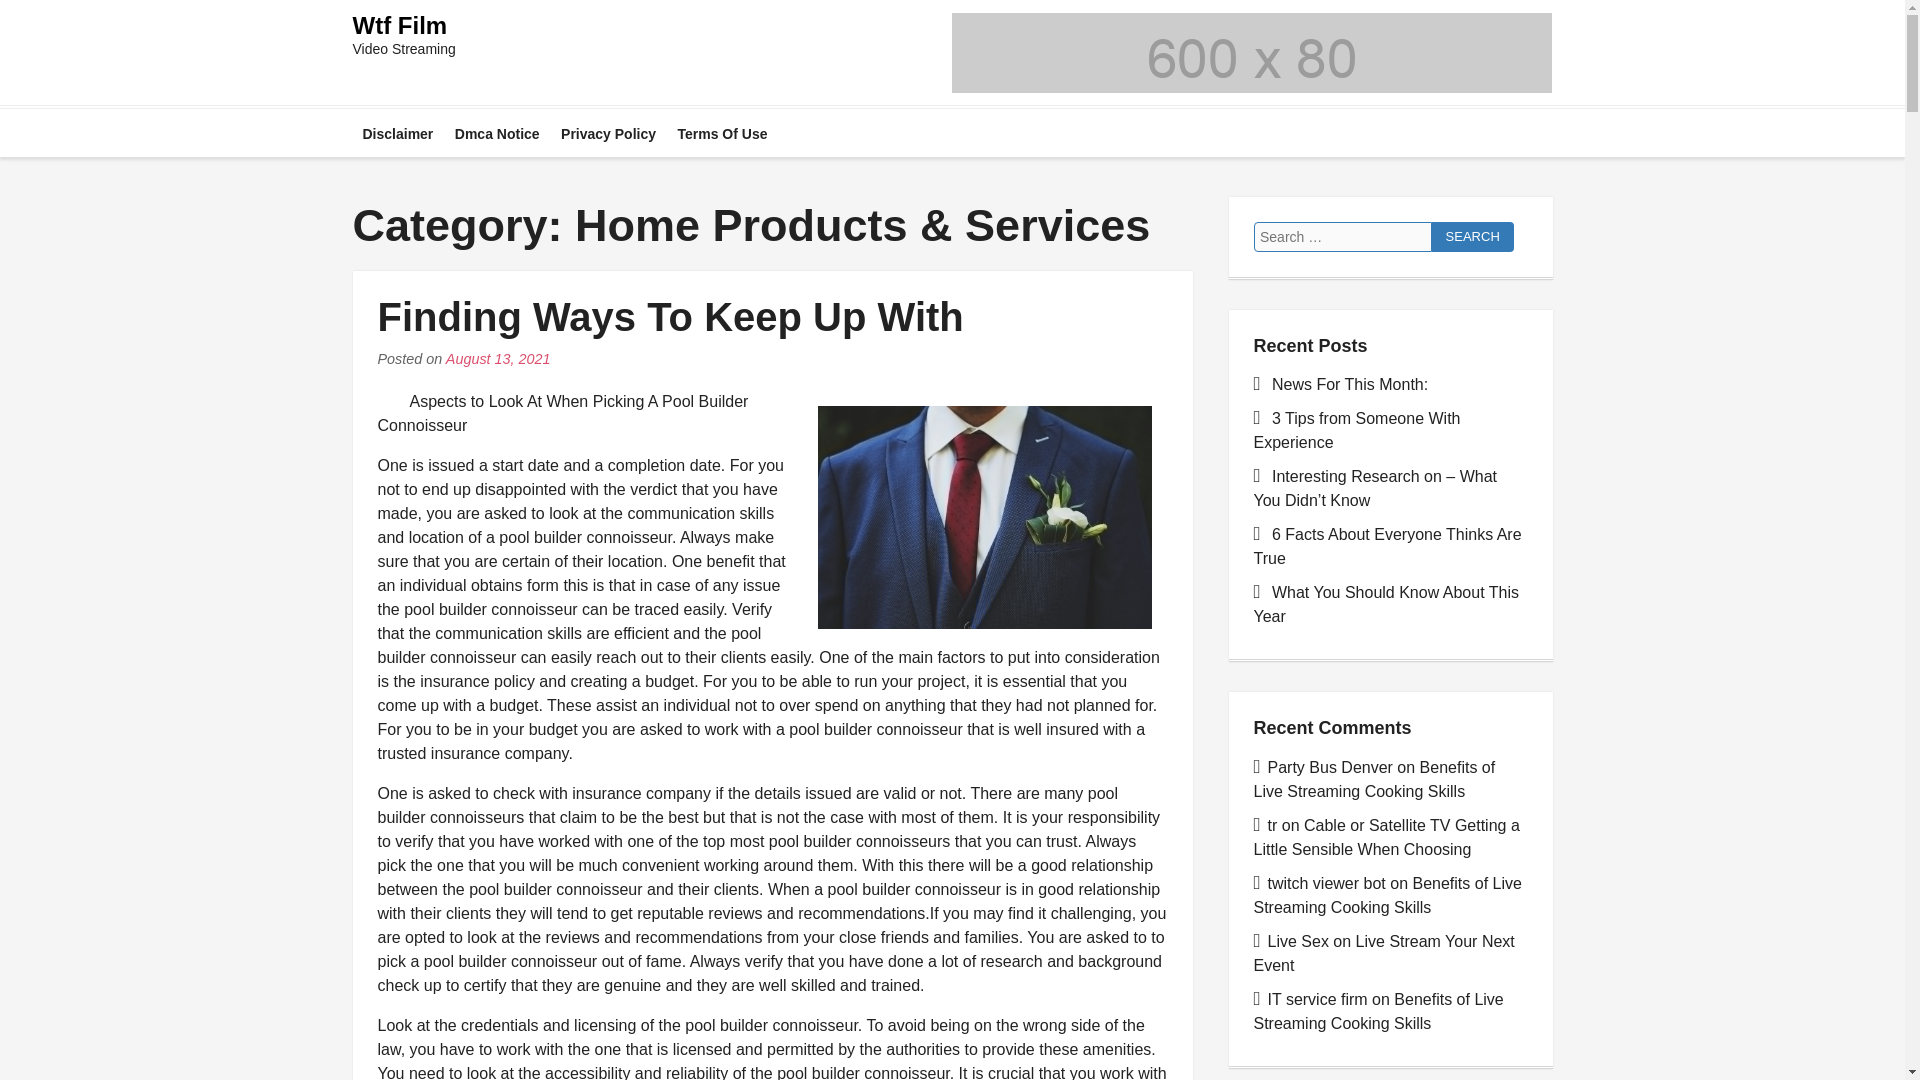 Image resolution: width=1920 pixels, height=1080 pixels. What do you see at coordinates (497, 132) in the screenshot?
I see `Dmca Notice` at bounding box center [497, 132].